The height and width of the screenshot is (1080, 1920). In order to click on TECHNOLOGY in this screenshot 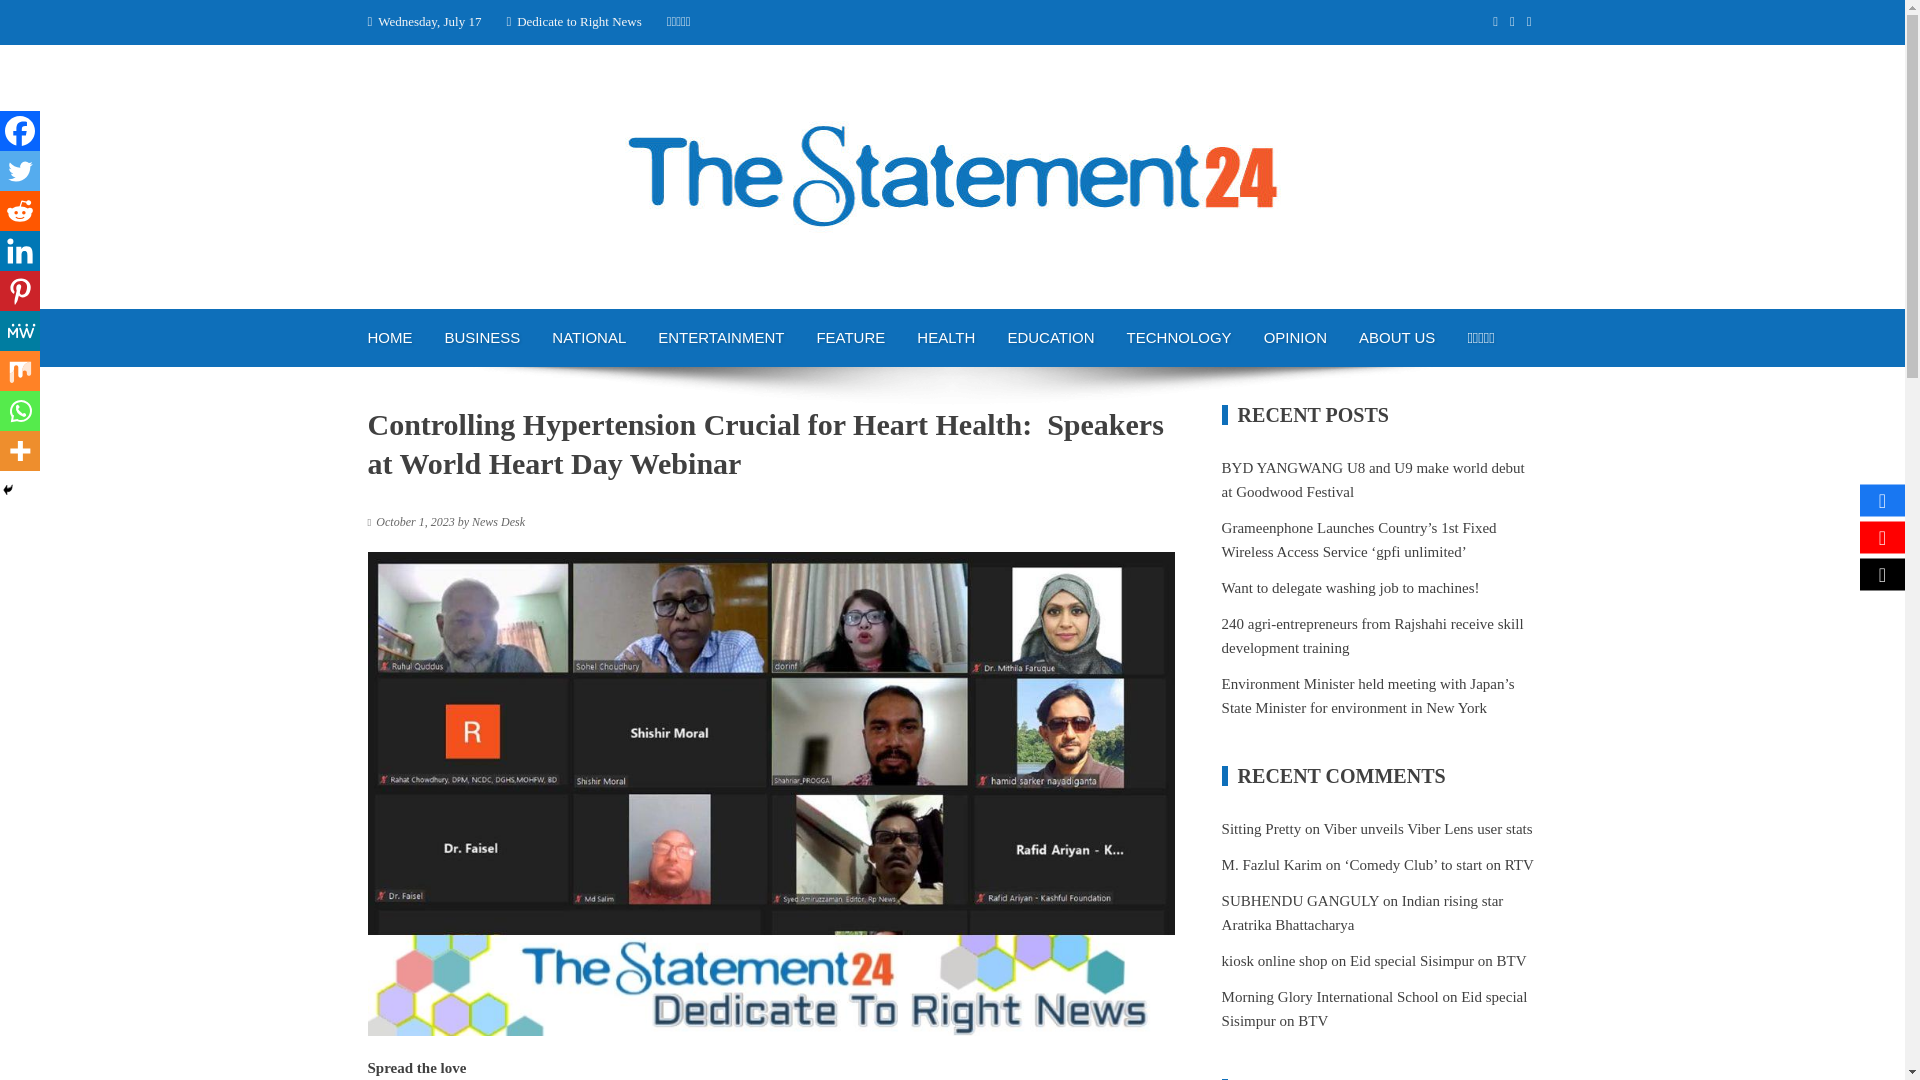, I will do `click(1180, 338)`.